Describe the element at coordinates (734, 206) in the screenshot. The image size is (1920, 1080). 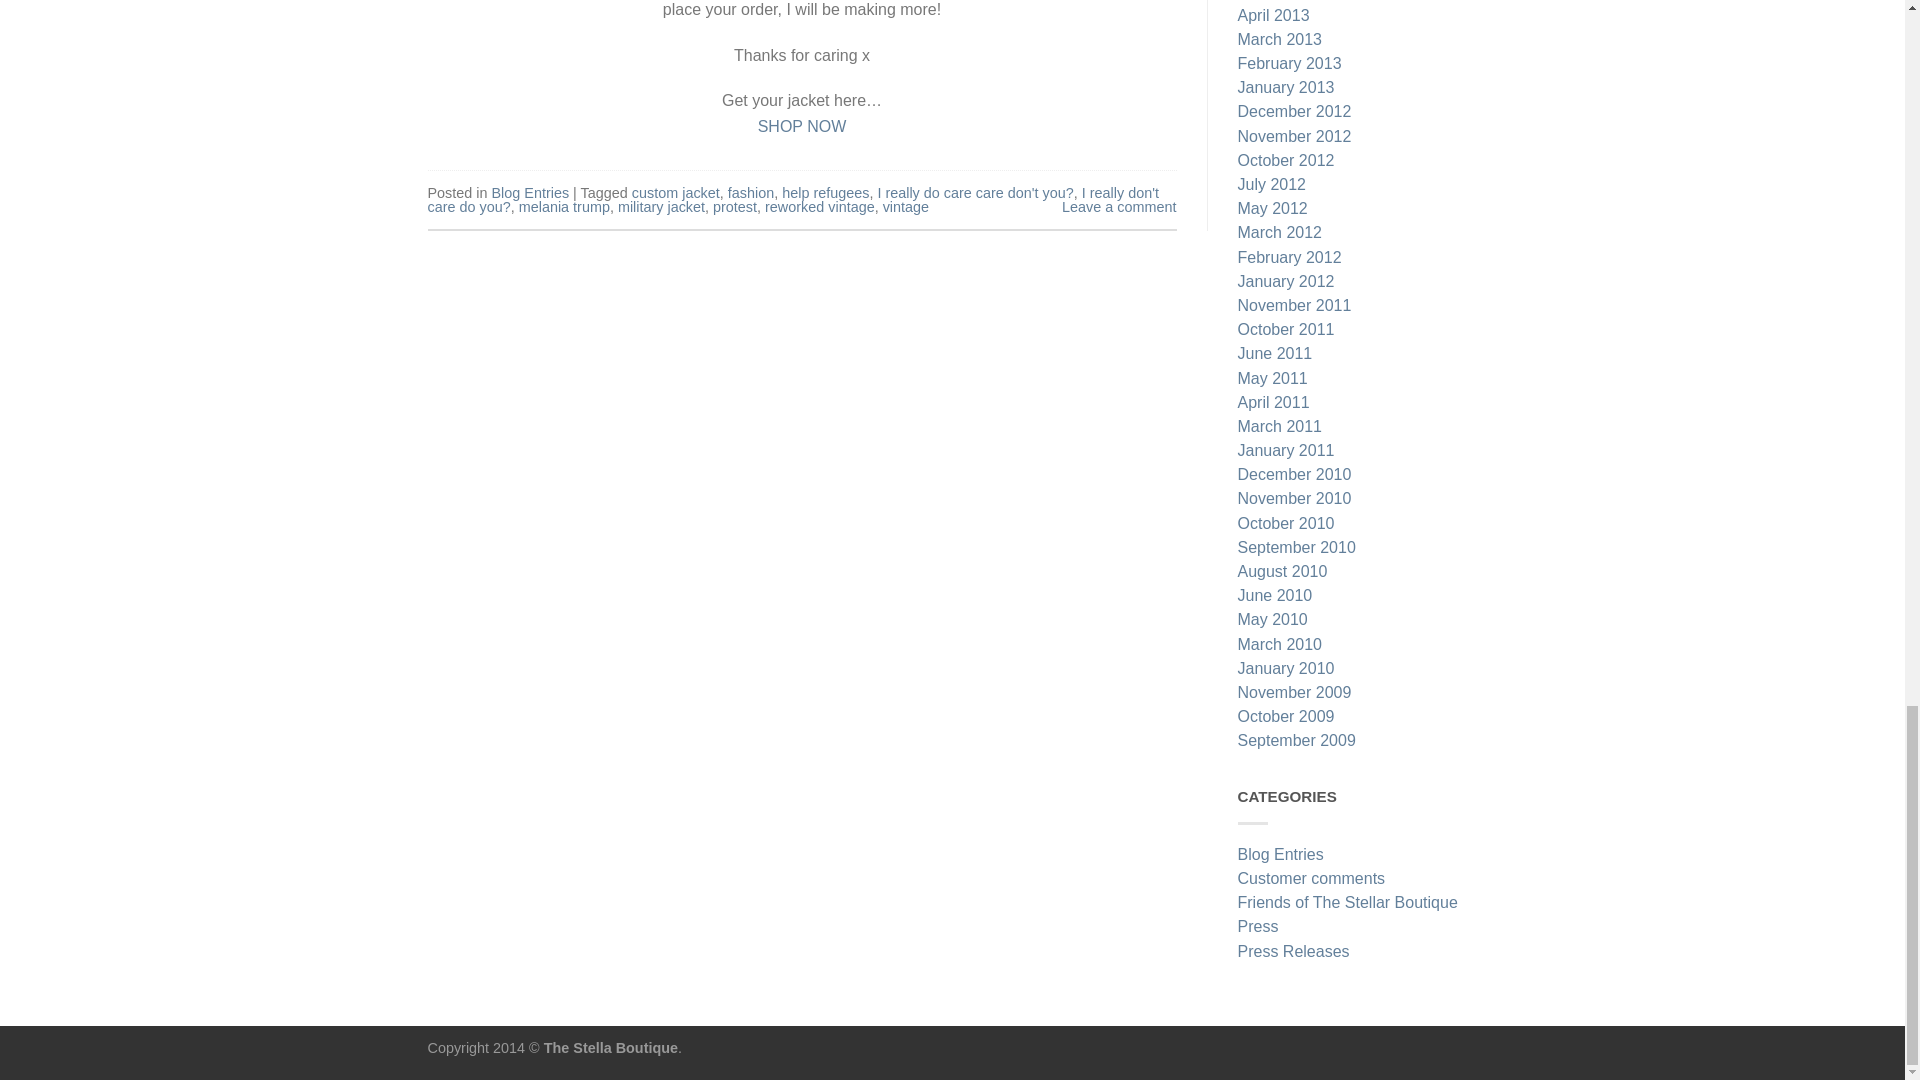
I see `protest` at that location.